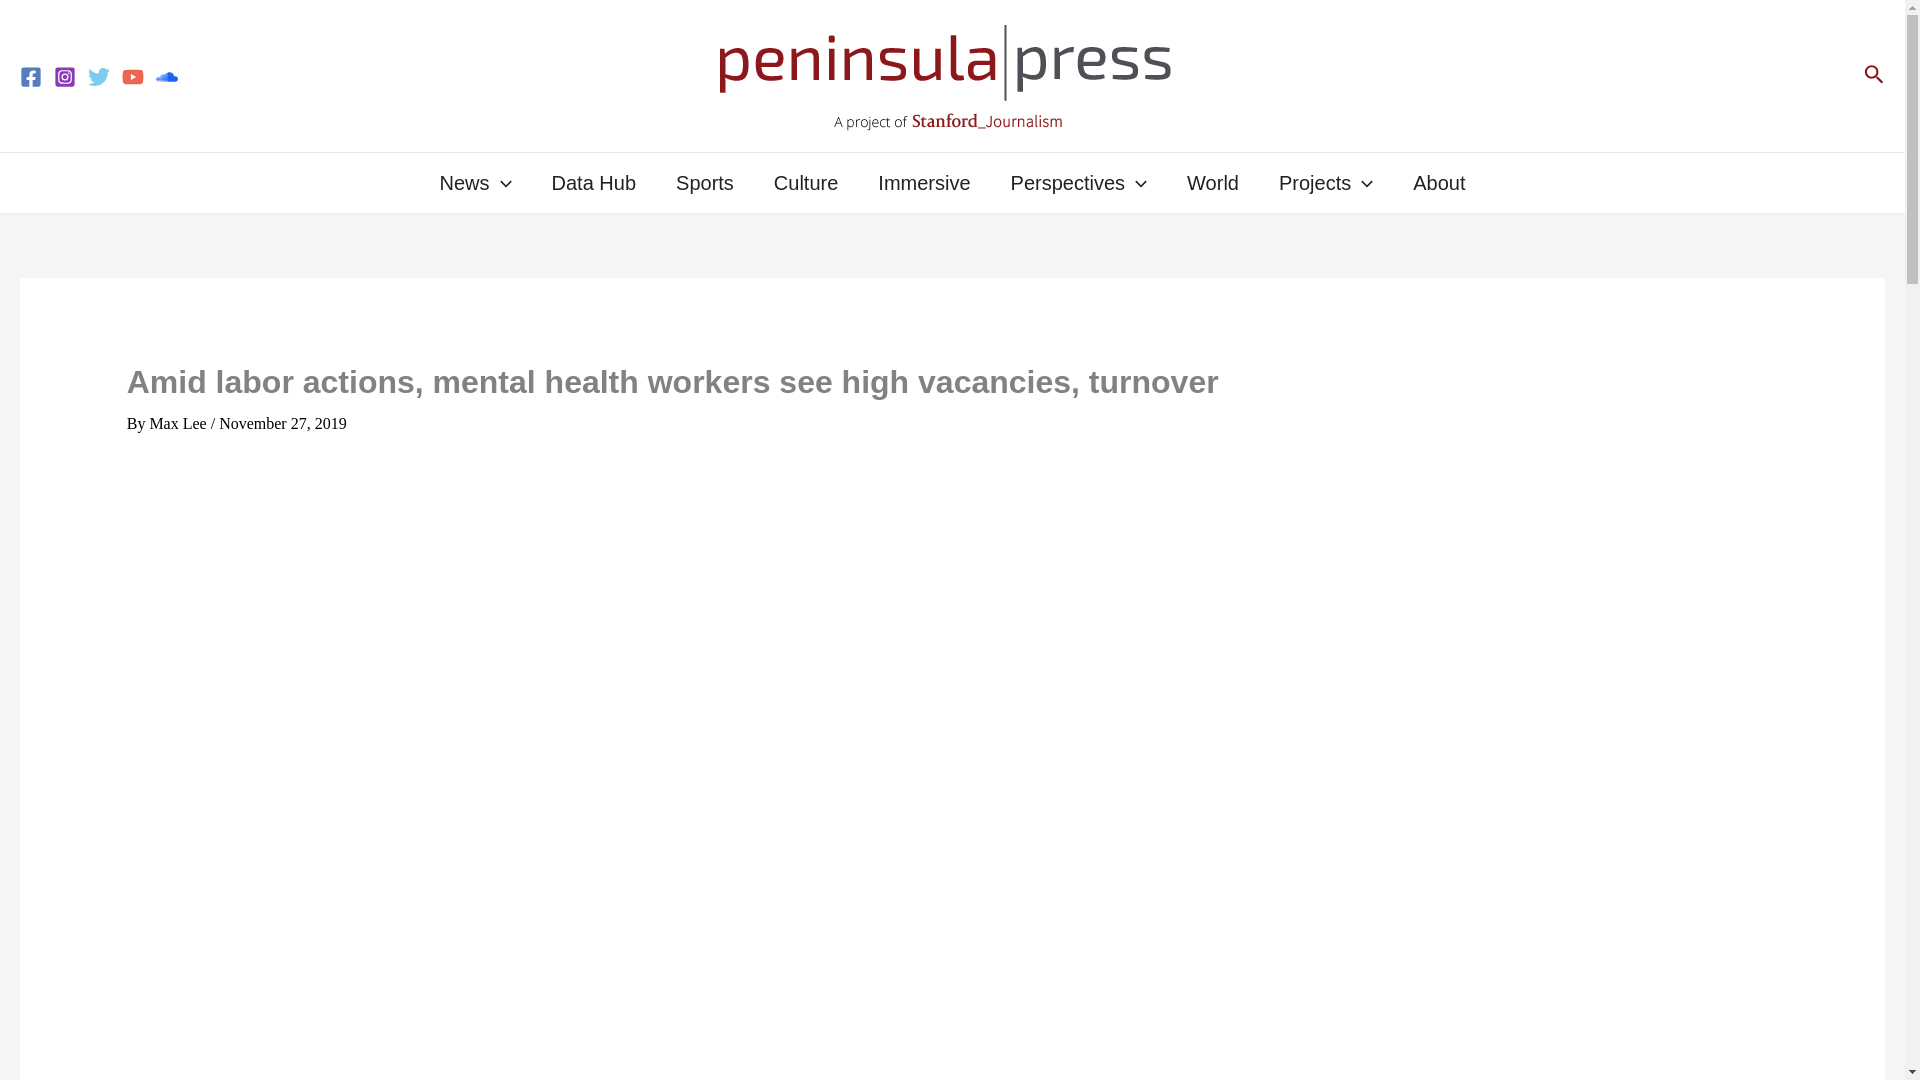 This screenshot has height=1080, width=1920. What do you see at coordinates (1438, 182) in the screenshot?
I see `About` at bounding box center [1438, 182].